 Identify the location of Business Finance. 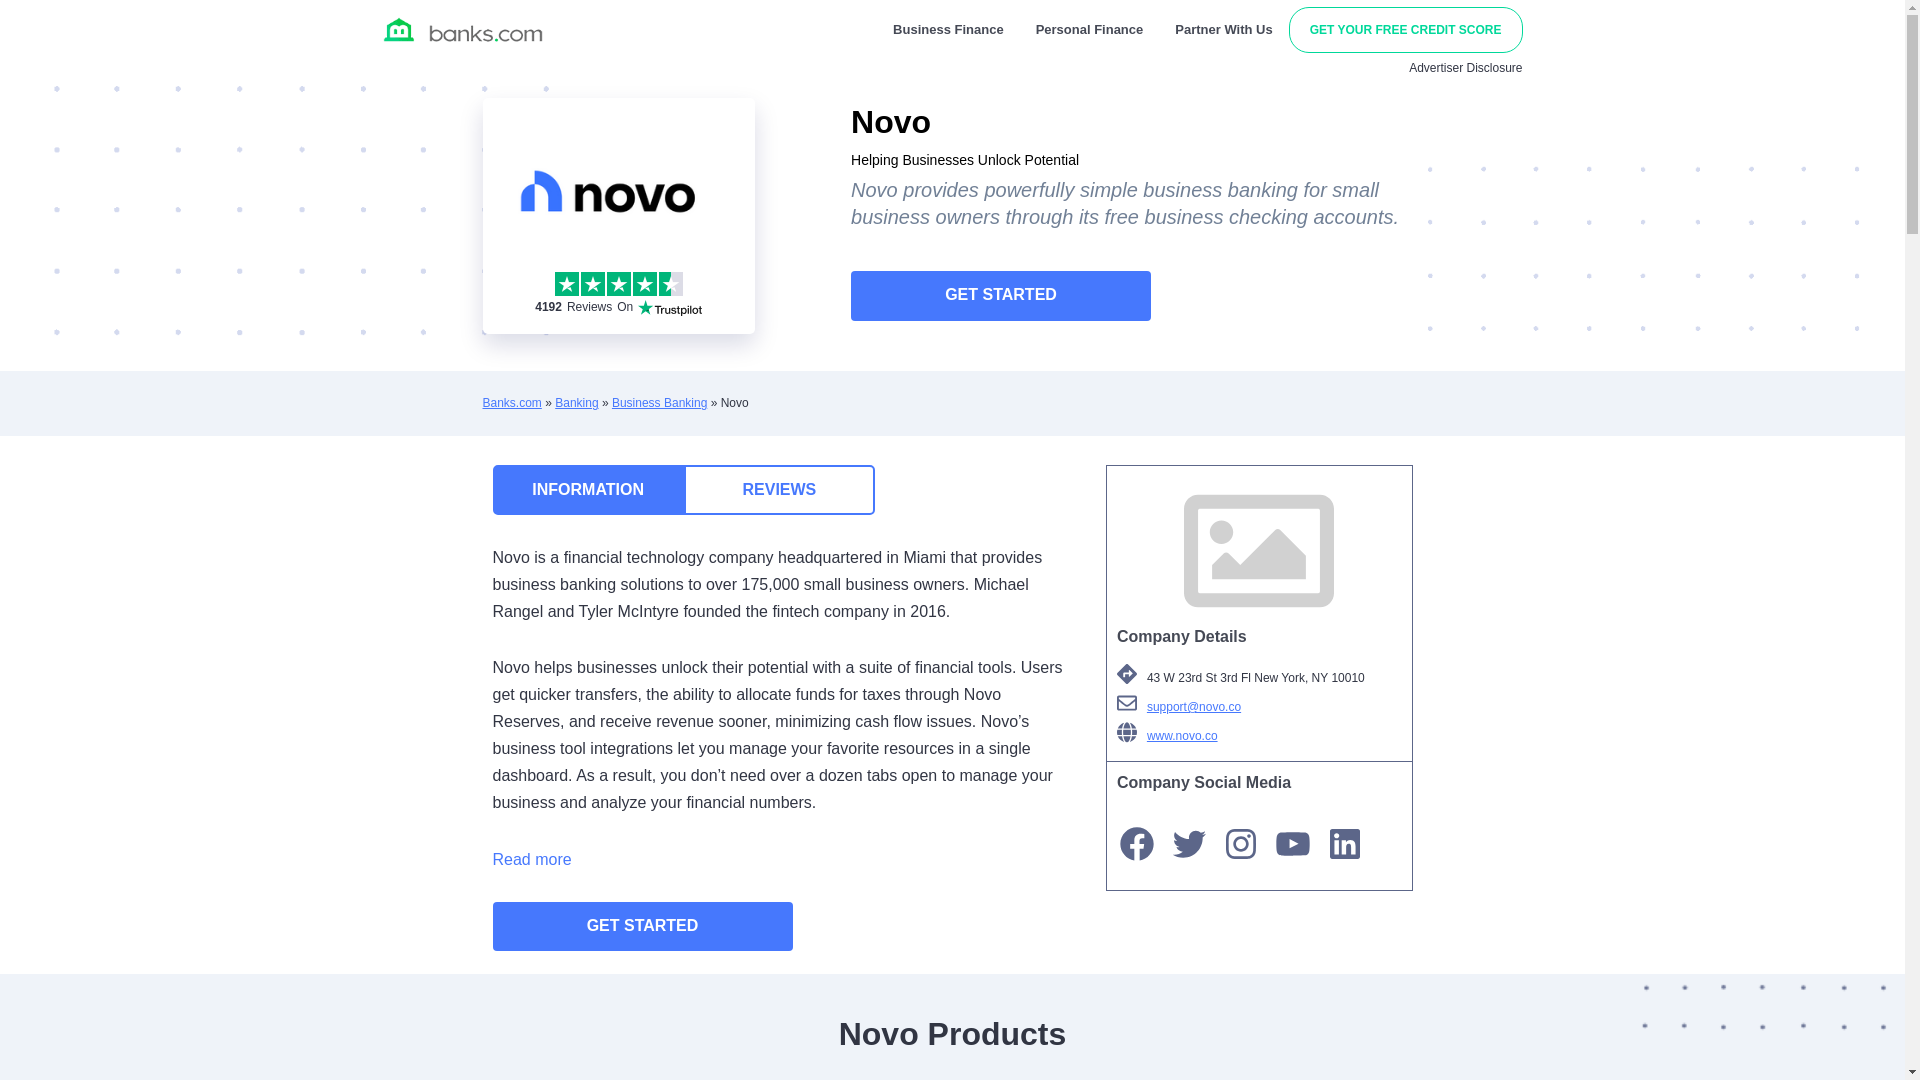
(659, 403).